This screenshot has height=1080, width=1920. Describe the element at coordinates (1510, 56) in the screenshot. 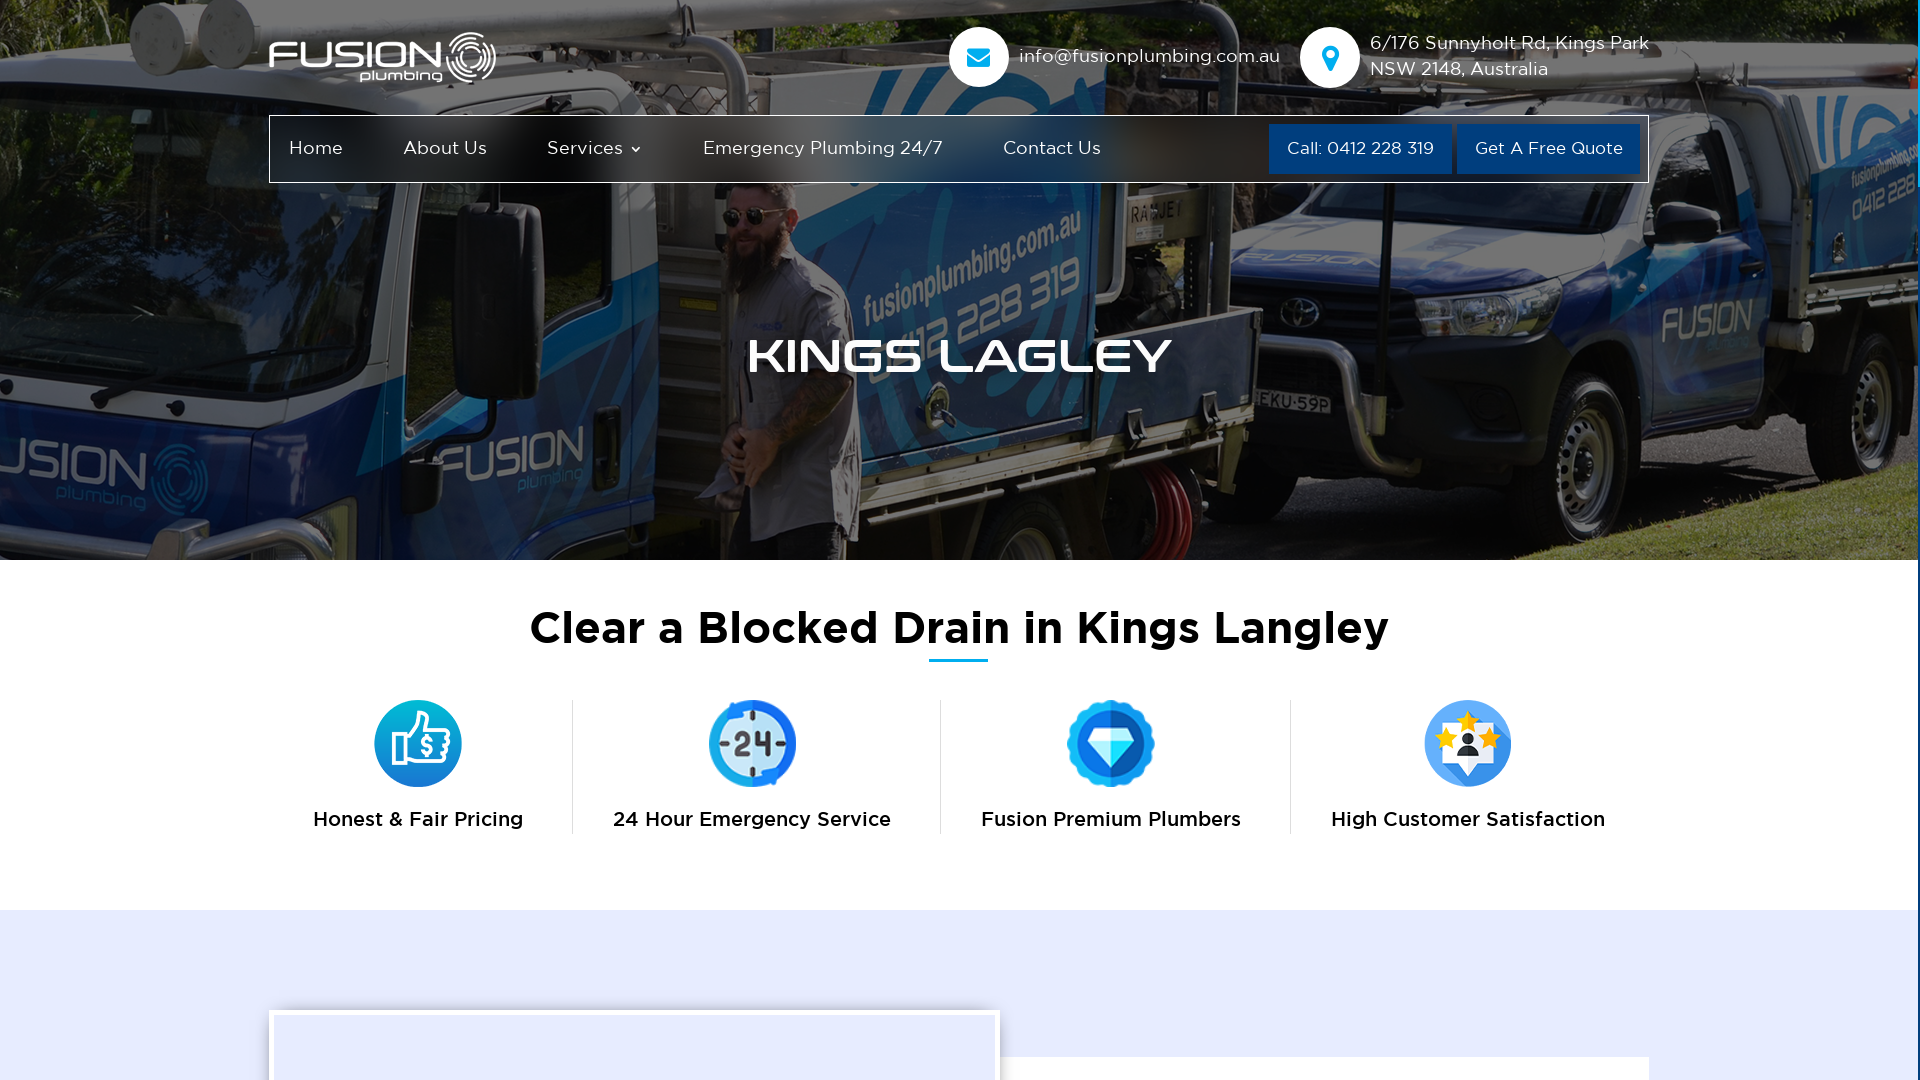

I see `6/176 Sunnyholt Rd, Kings Park
NSW 2148, Australia` at that location.